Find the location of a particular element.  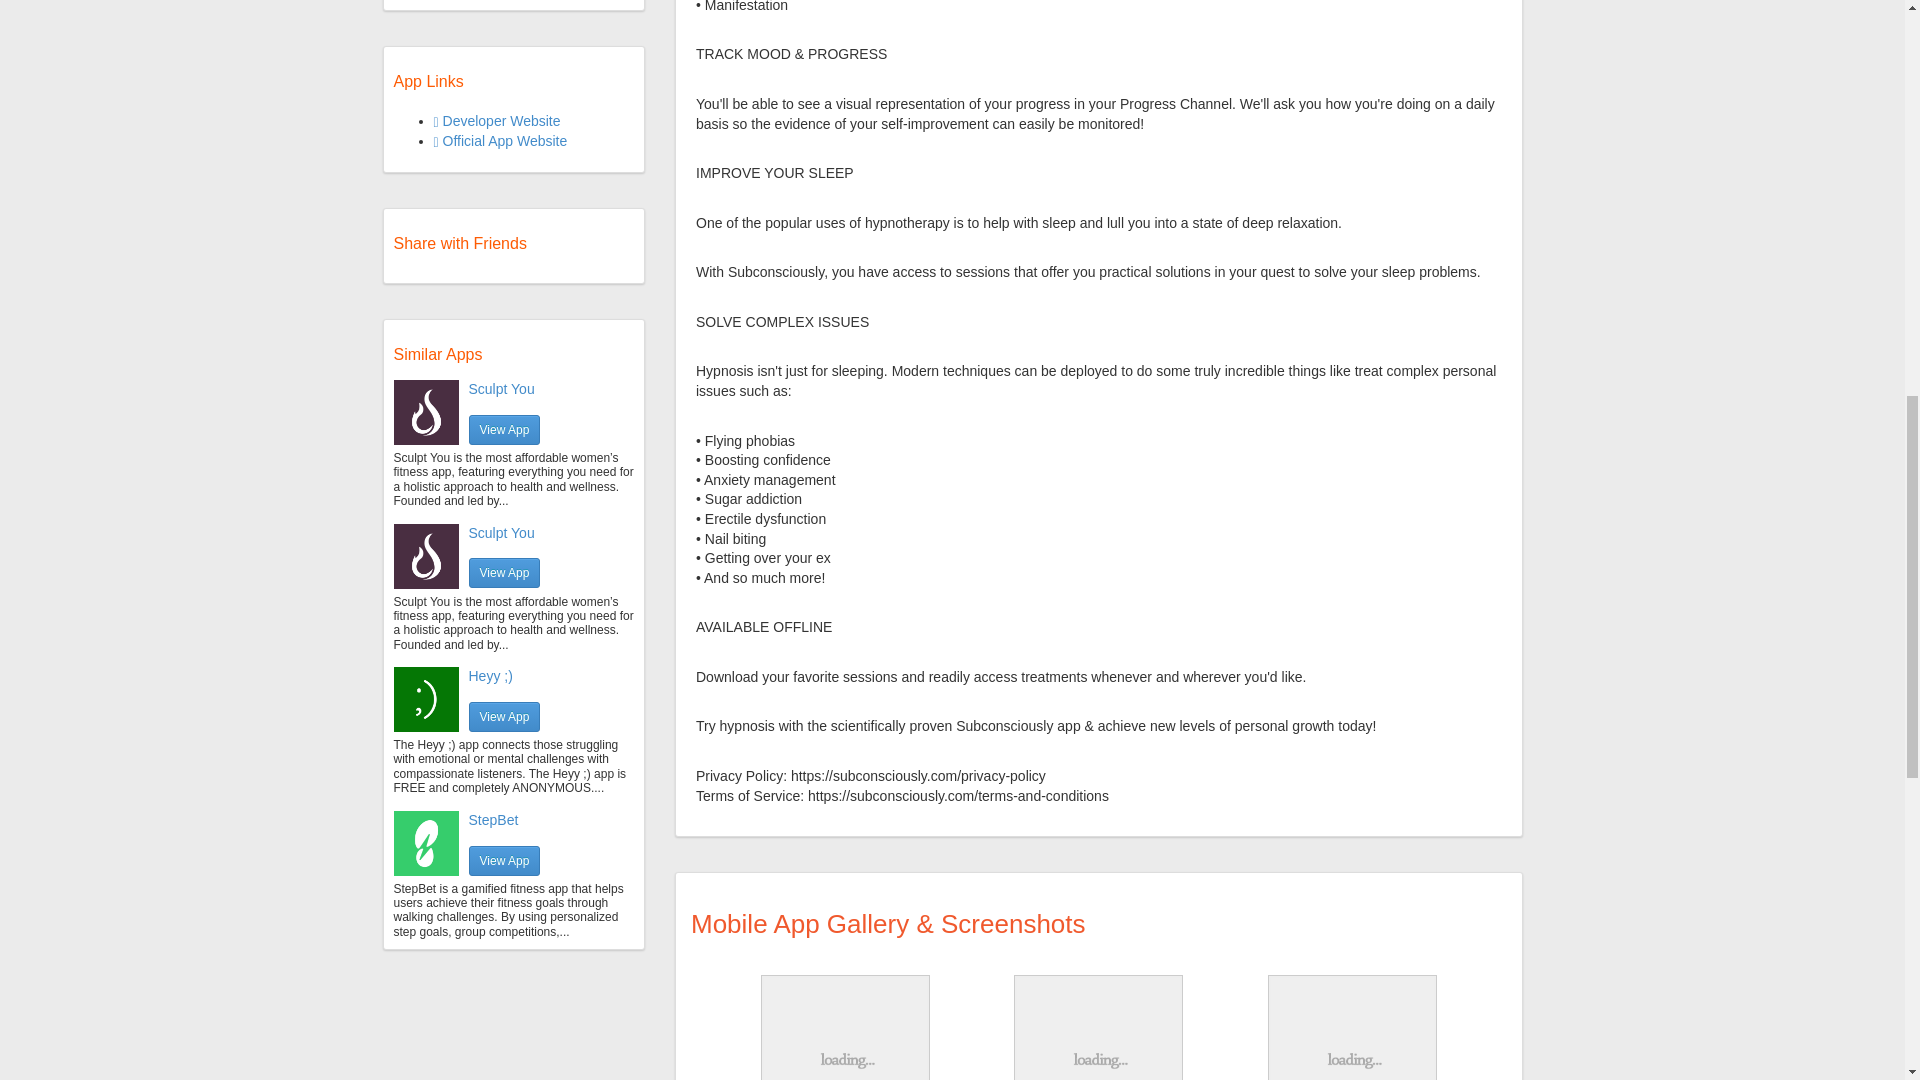

Developer Website is located at coordinates (496, 120).